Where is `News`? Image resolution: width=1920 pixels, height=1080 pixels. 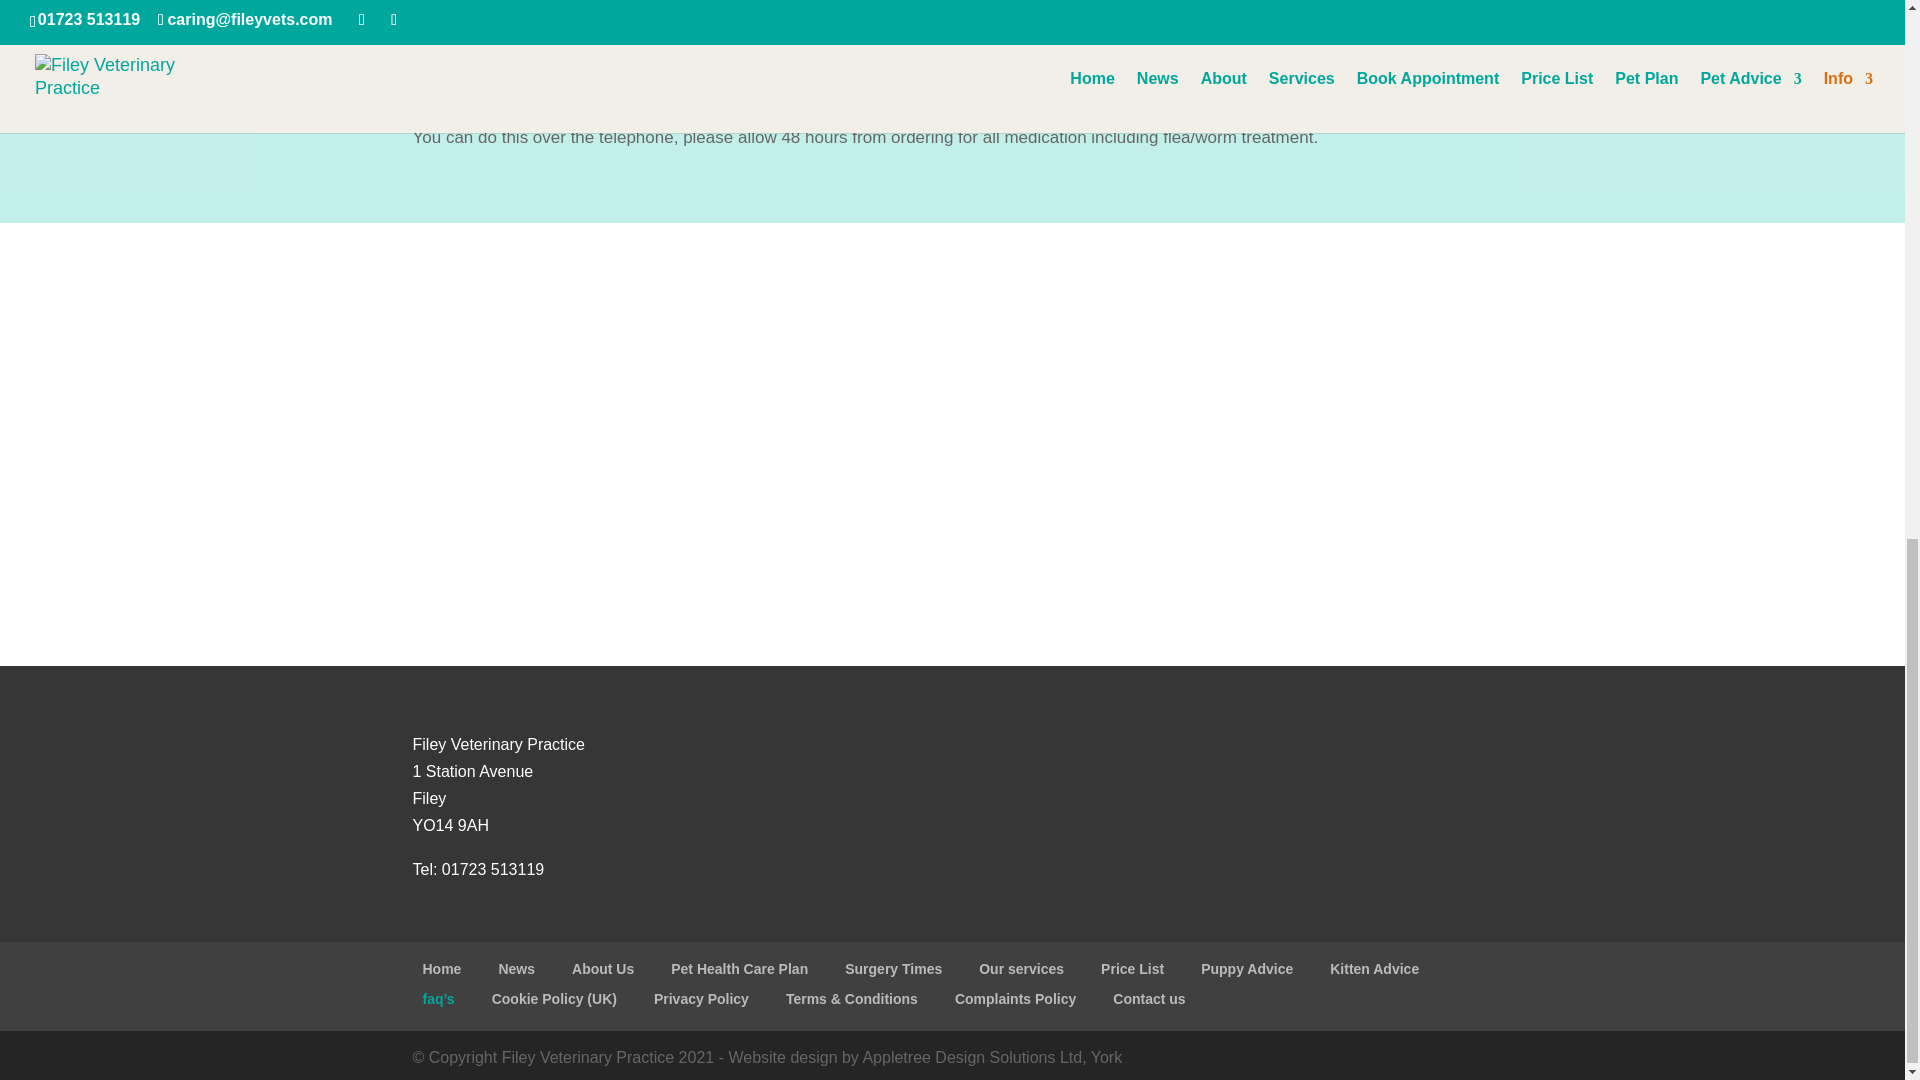
News is located at coordinates (516, 969).